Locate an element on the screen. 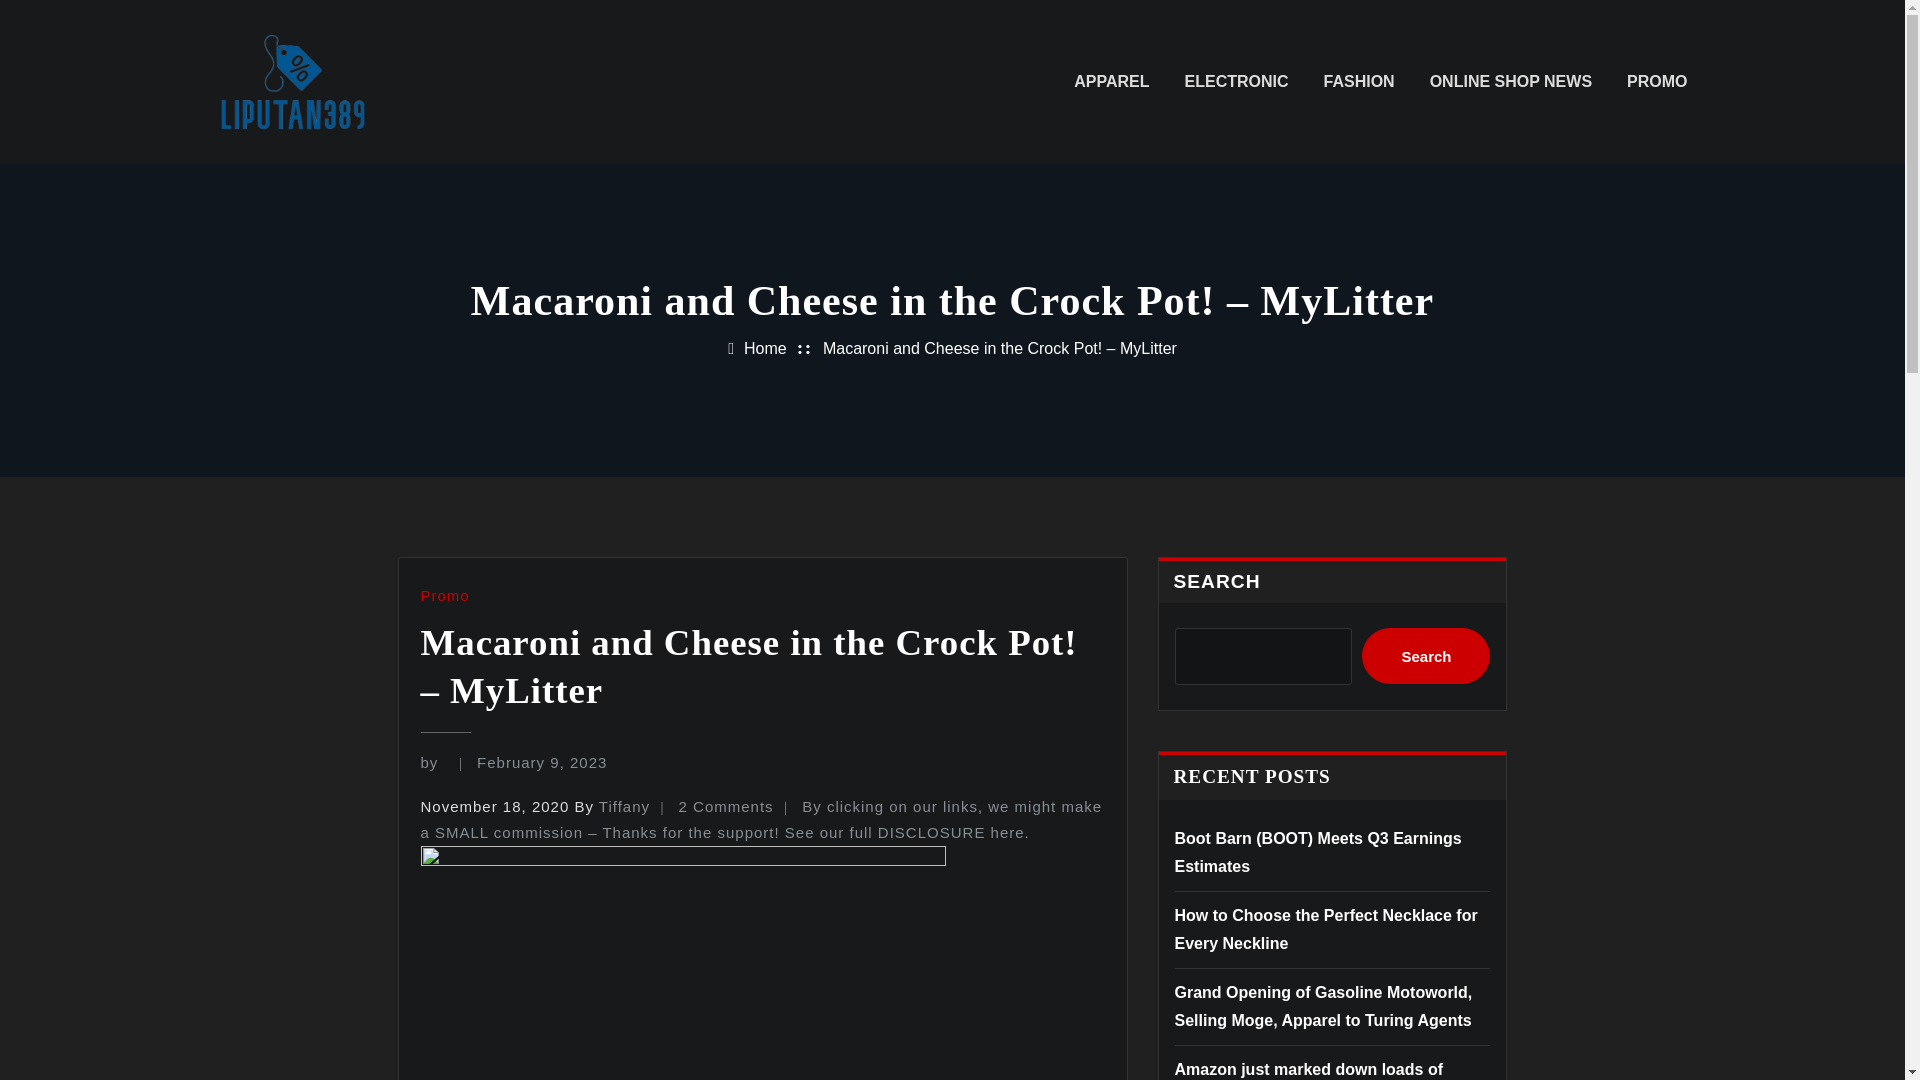 This screenshot has height=1080, width=1920. Search is located at coordinates (1425, 655).